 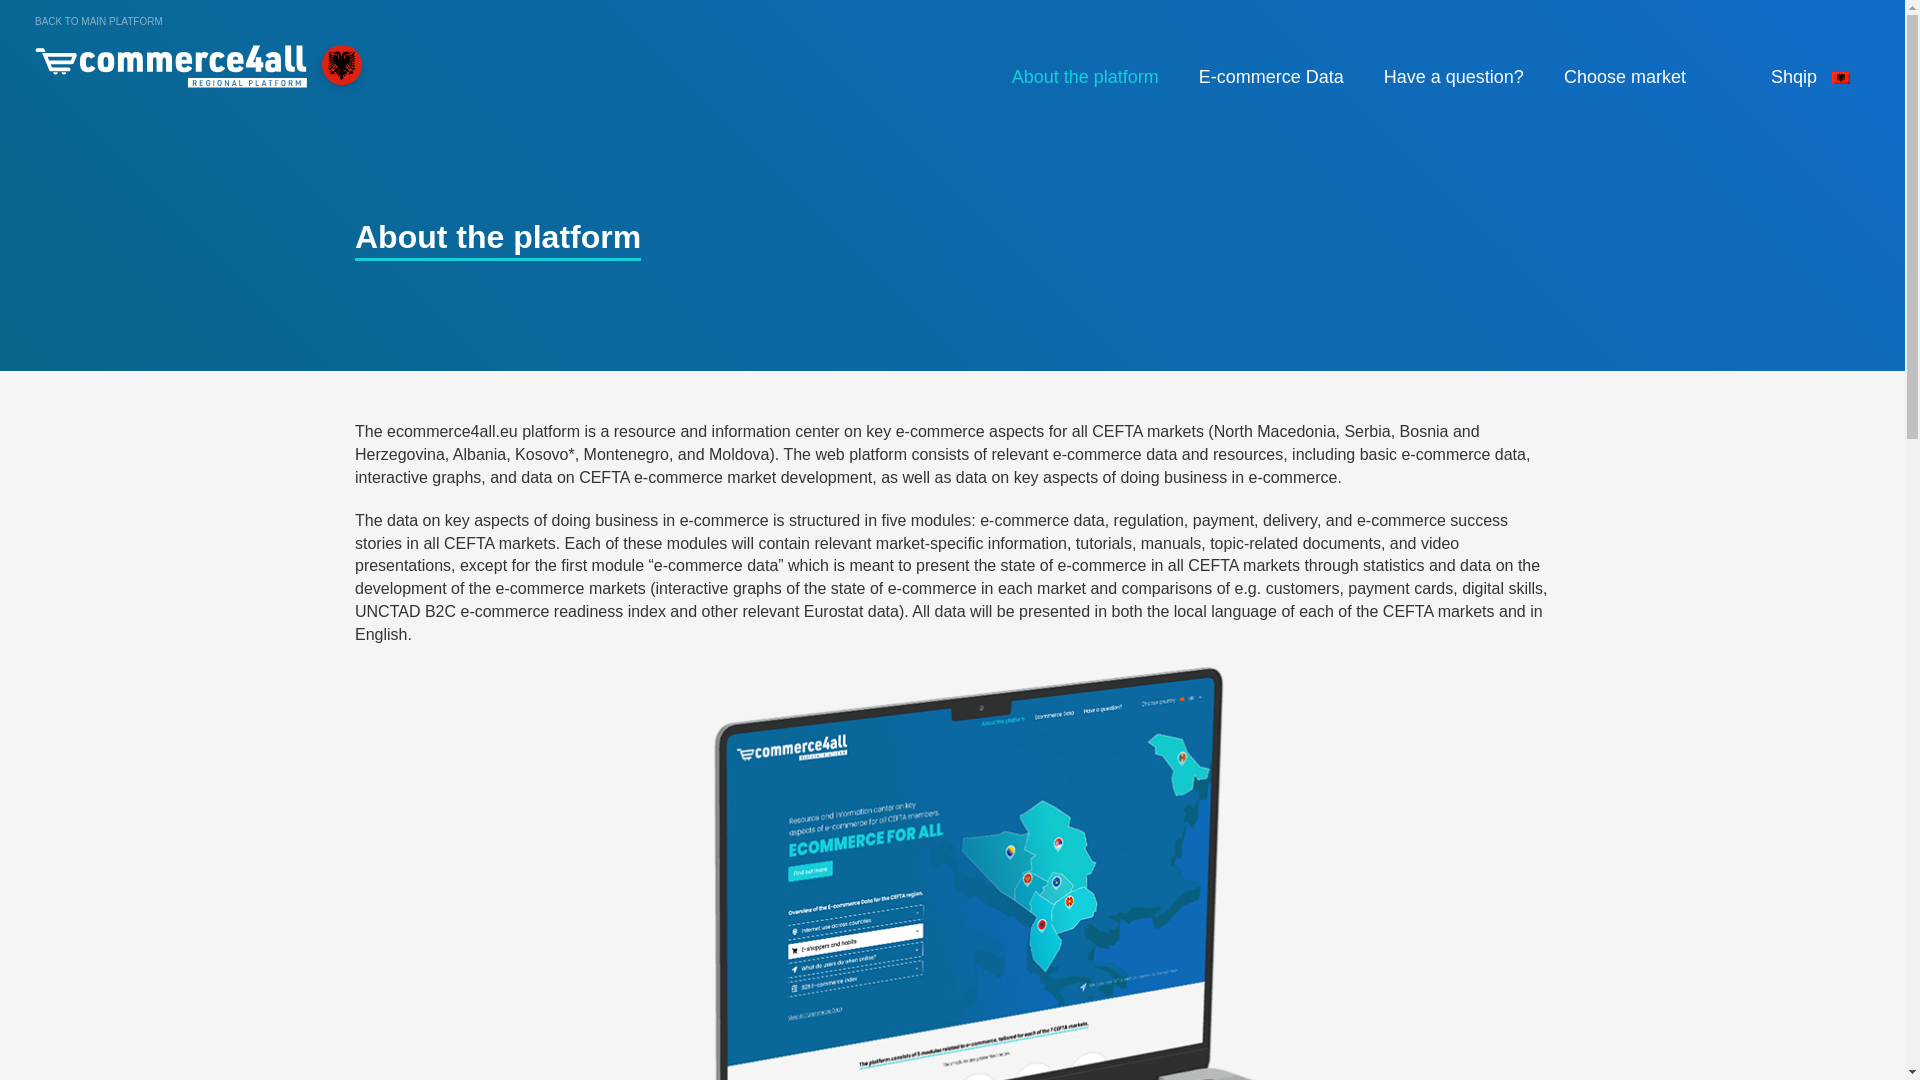 I want to click on Have a question?, so click(x=1453, y=76).